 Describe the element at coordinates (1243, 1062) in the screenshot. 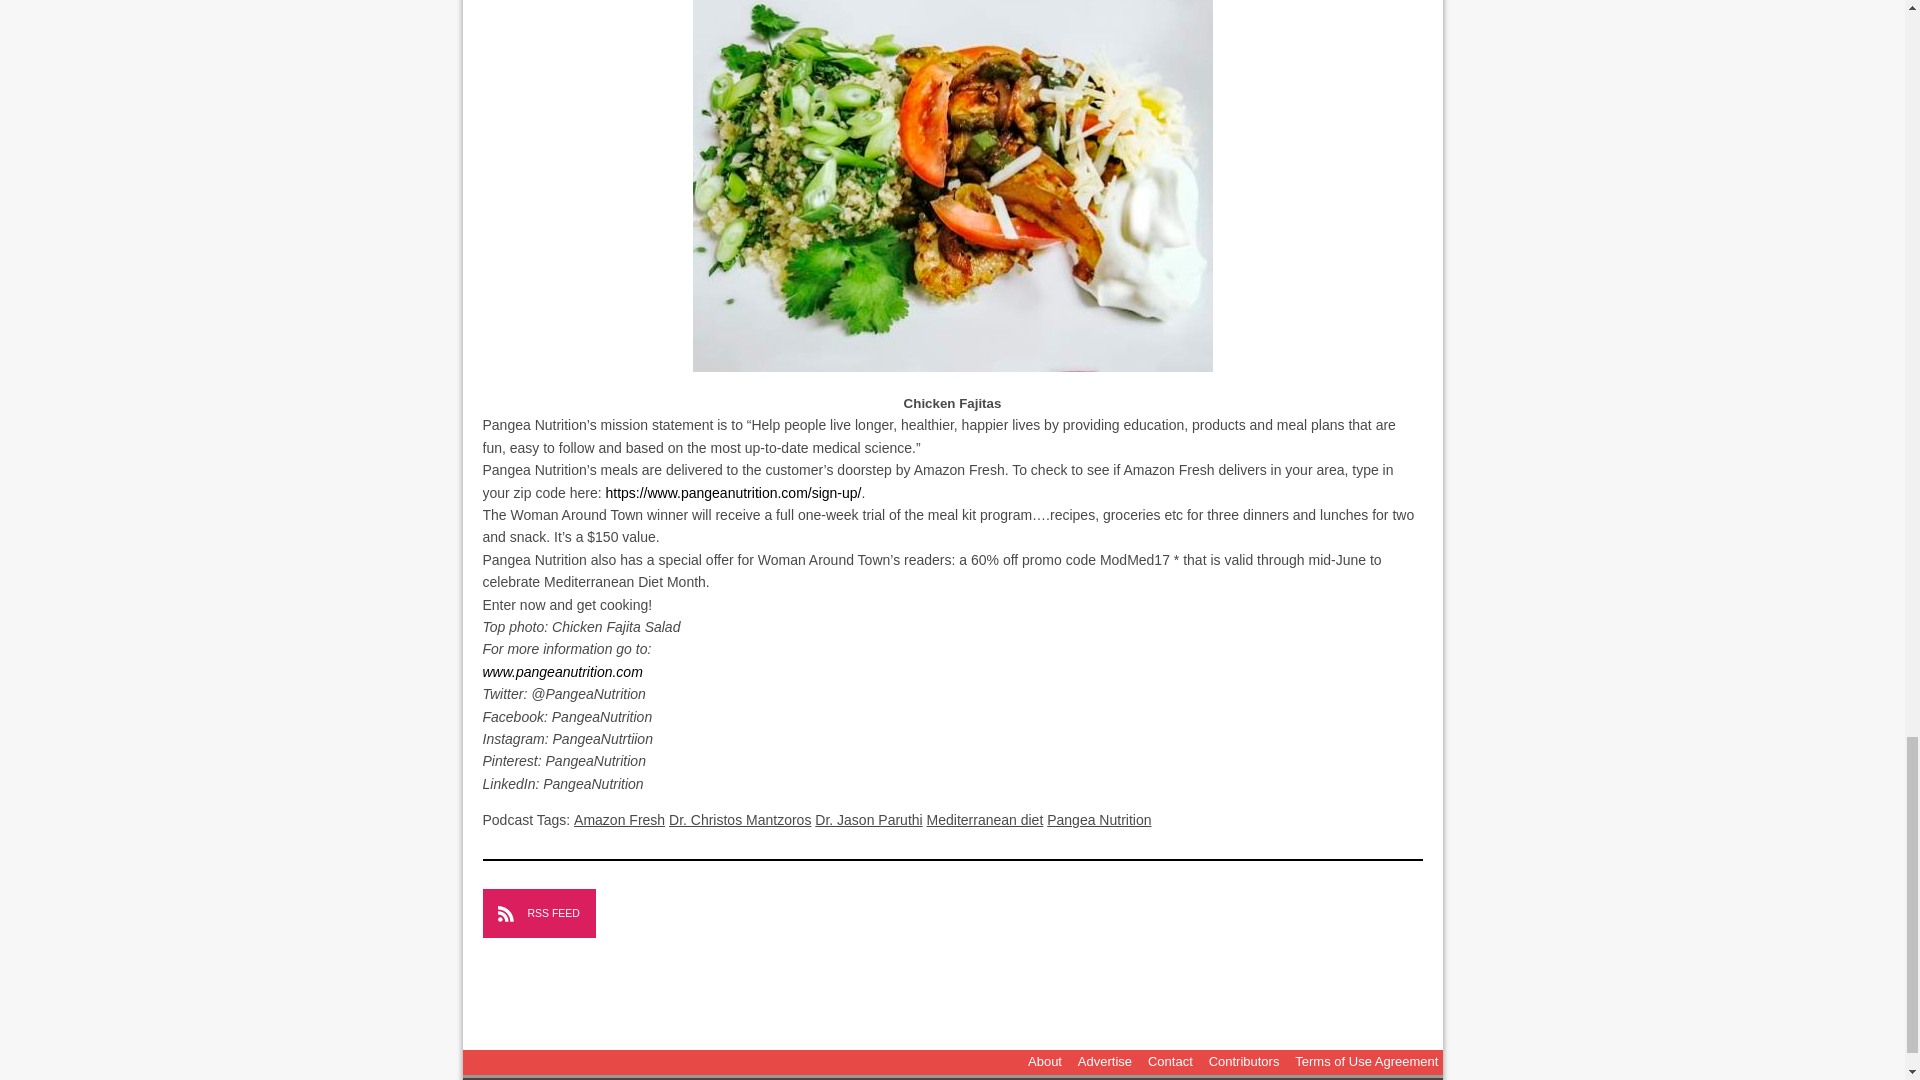

I see `Contributors` at that location.